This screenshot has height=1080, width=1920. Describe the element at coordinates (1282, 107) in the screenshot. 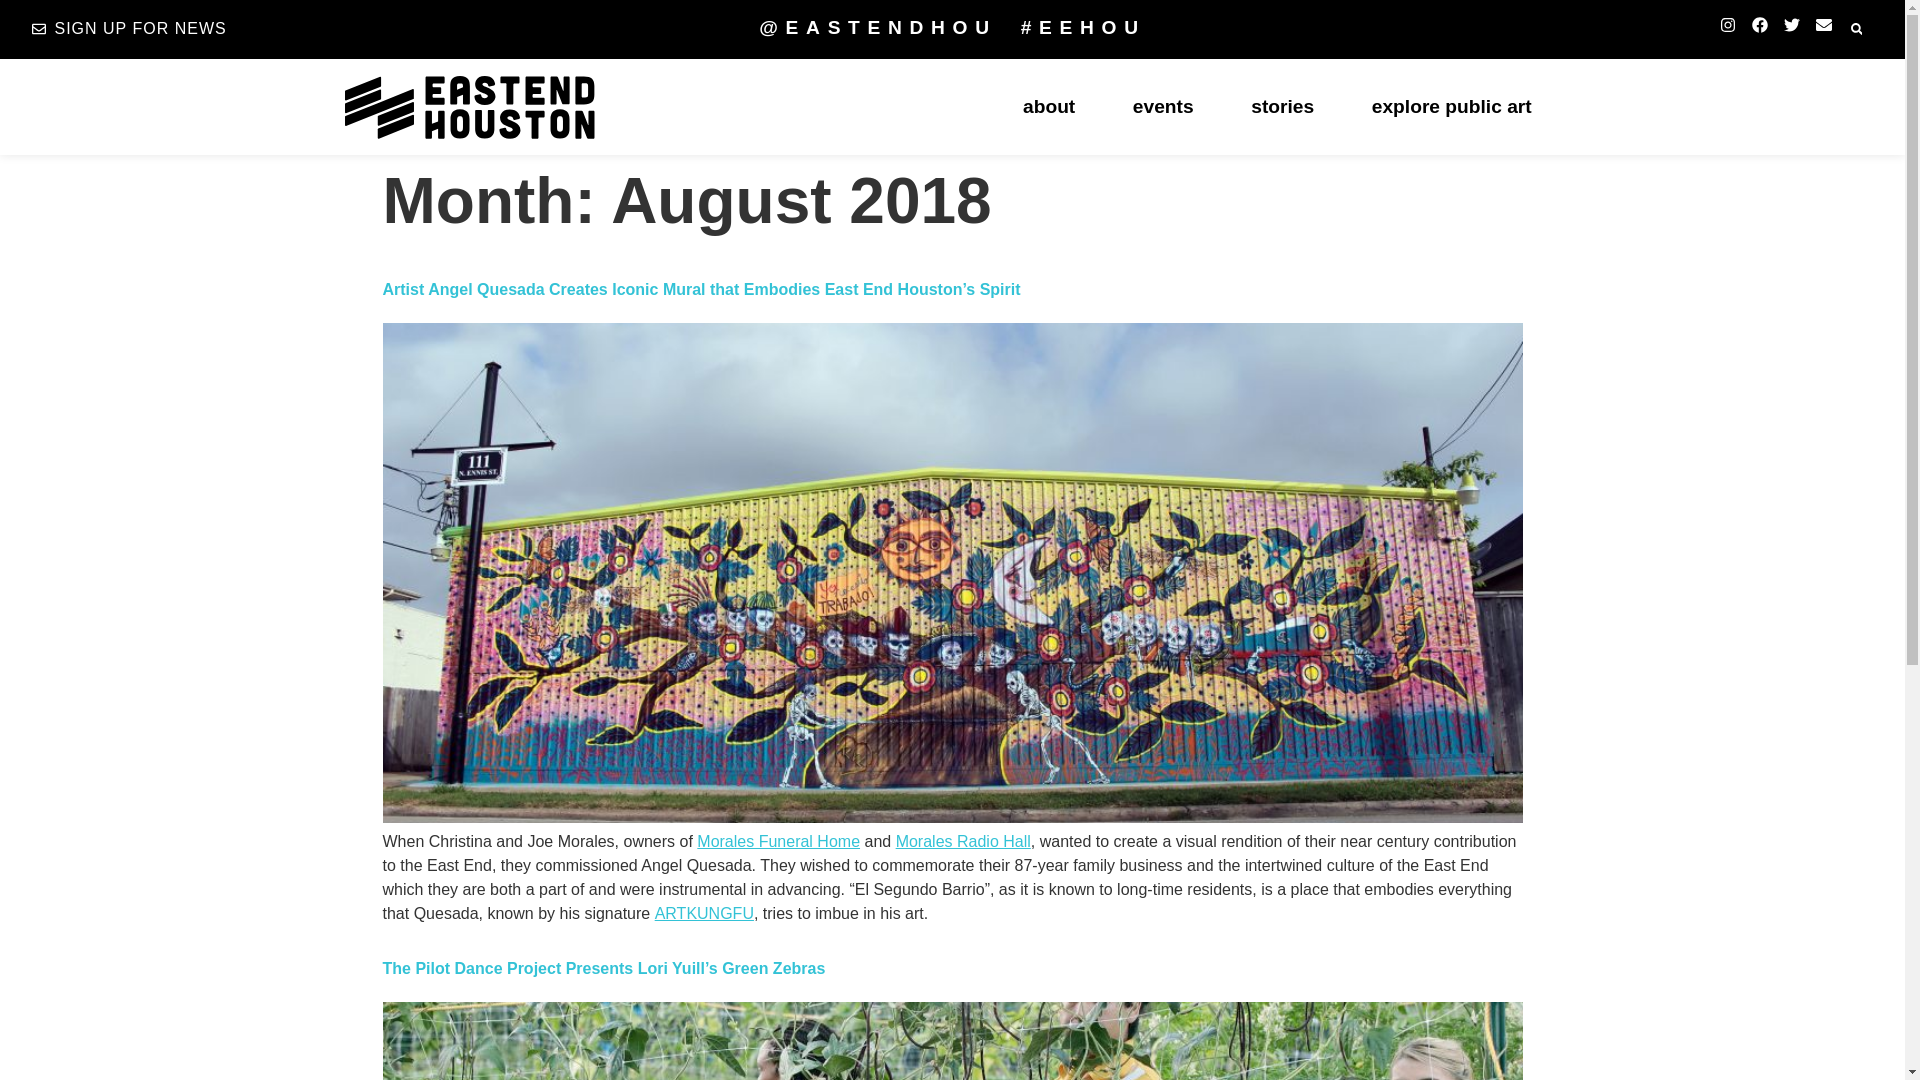

I see `stories` at that location.